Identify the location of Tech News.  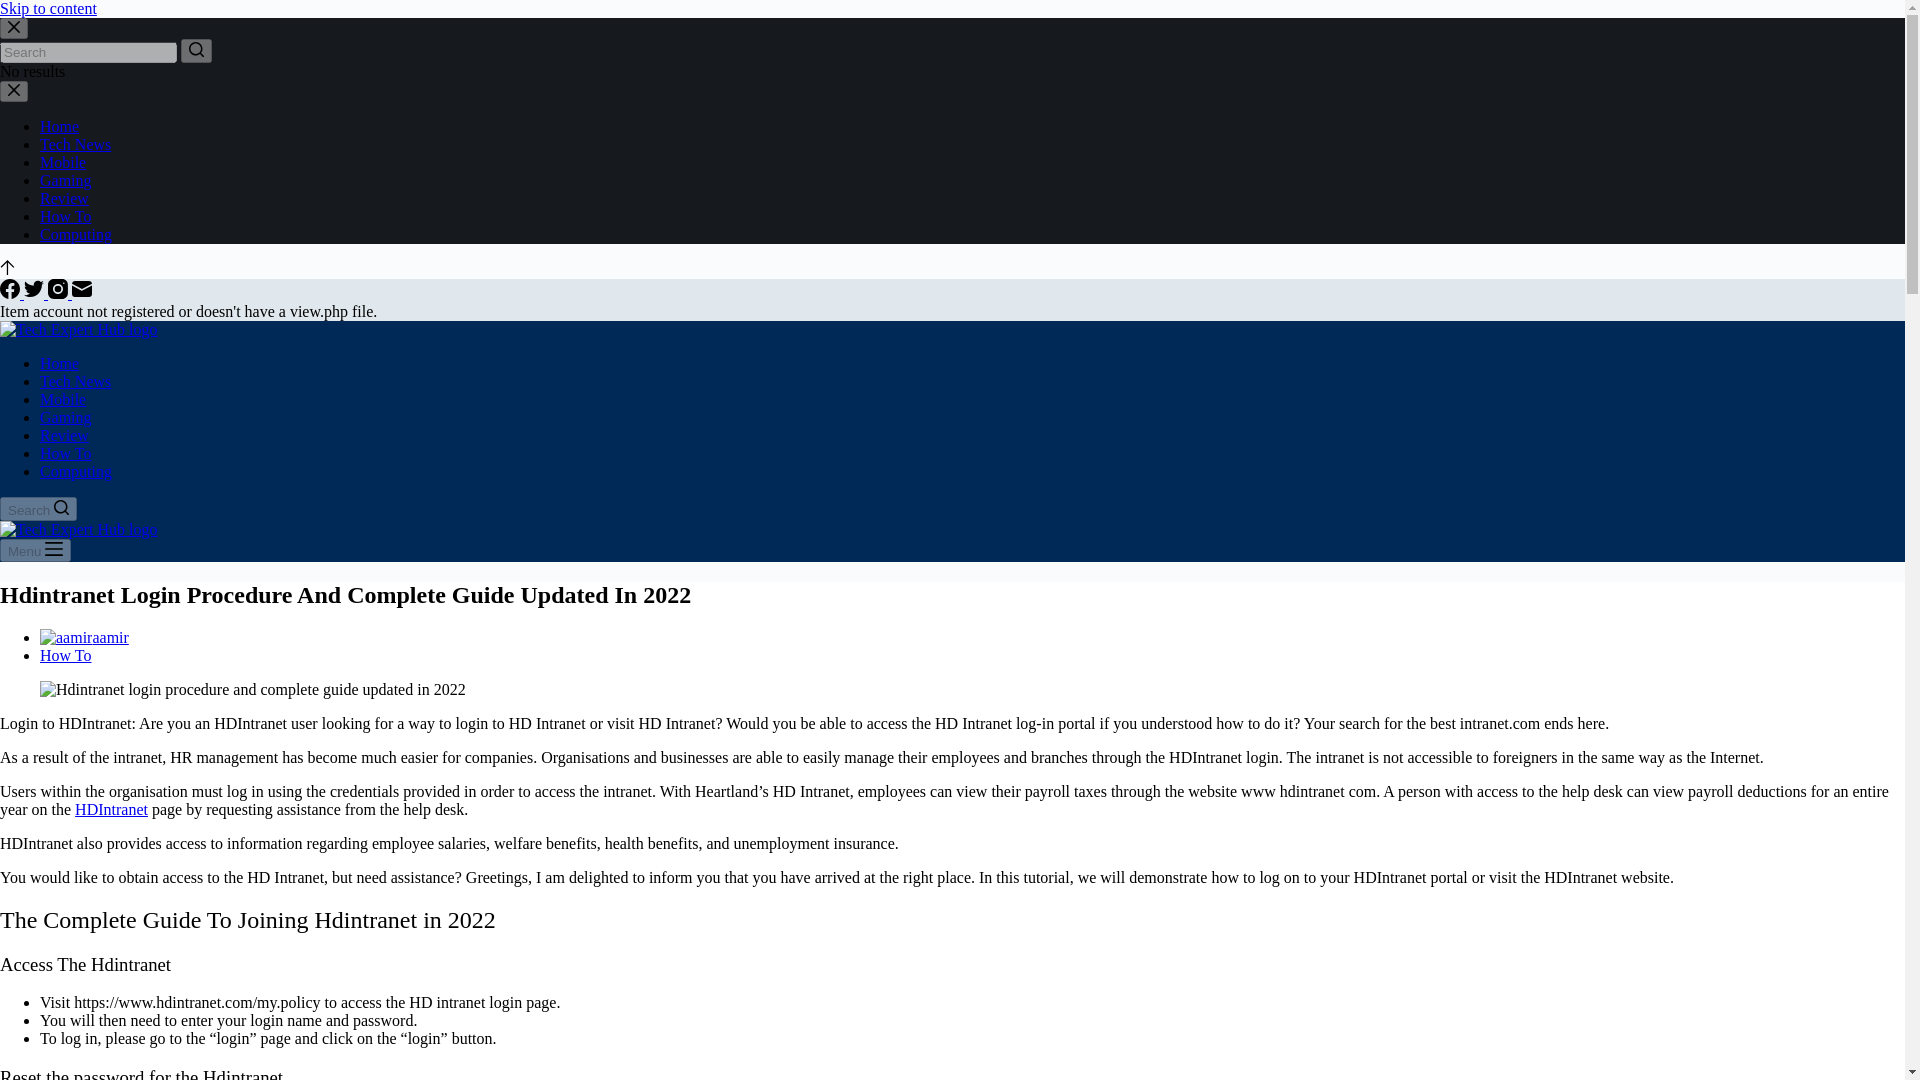
(76, 380).